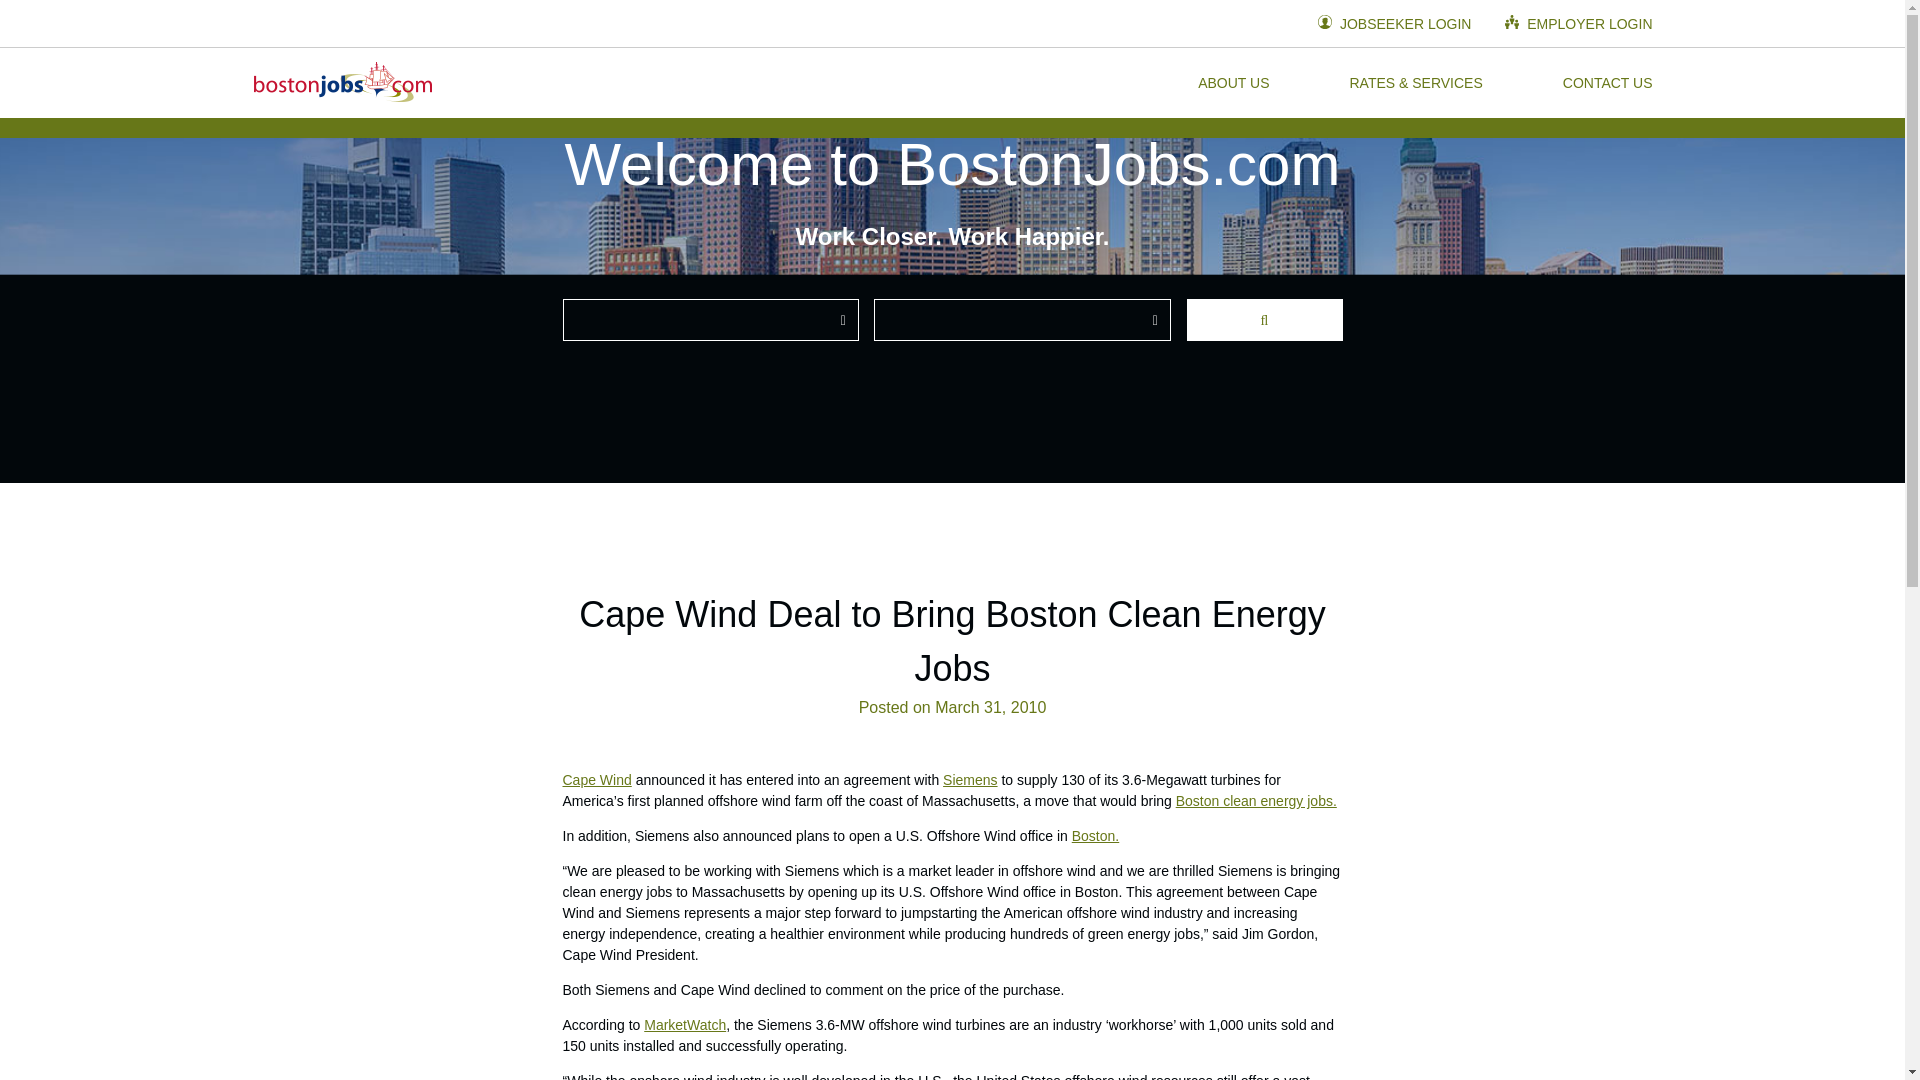 The height and width of the screenshot is (1080, 1920). I want to click on EMPLOYER LOGIN, so click(1578, 24).